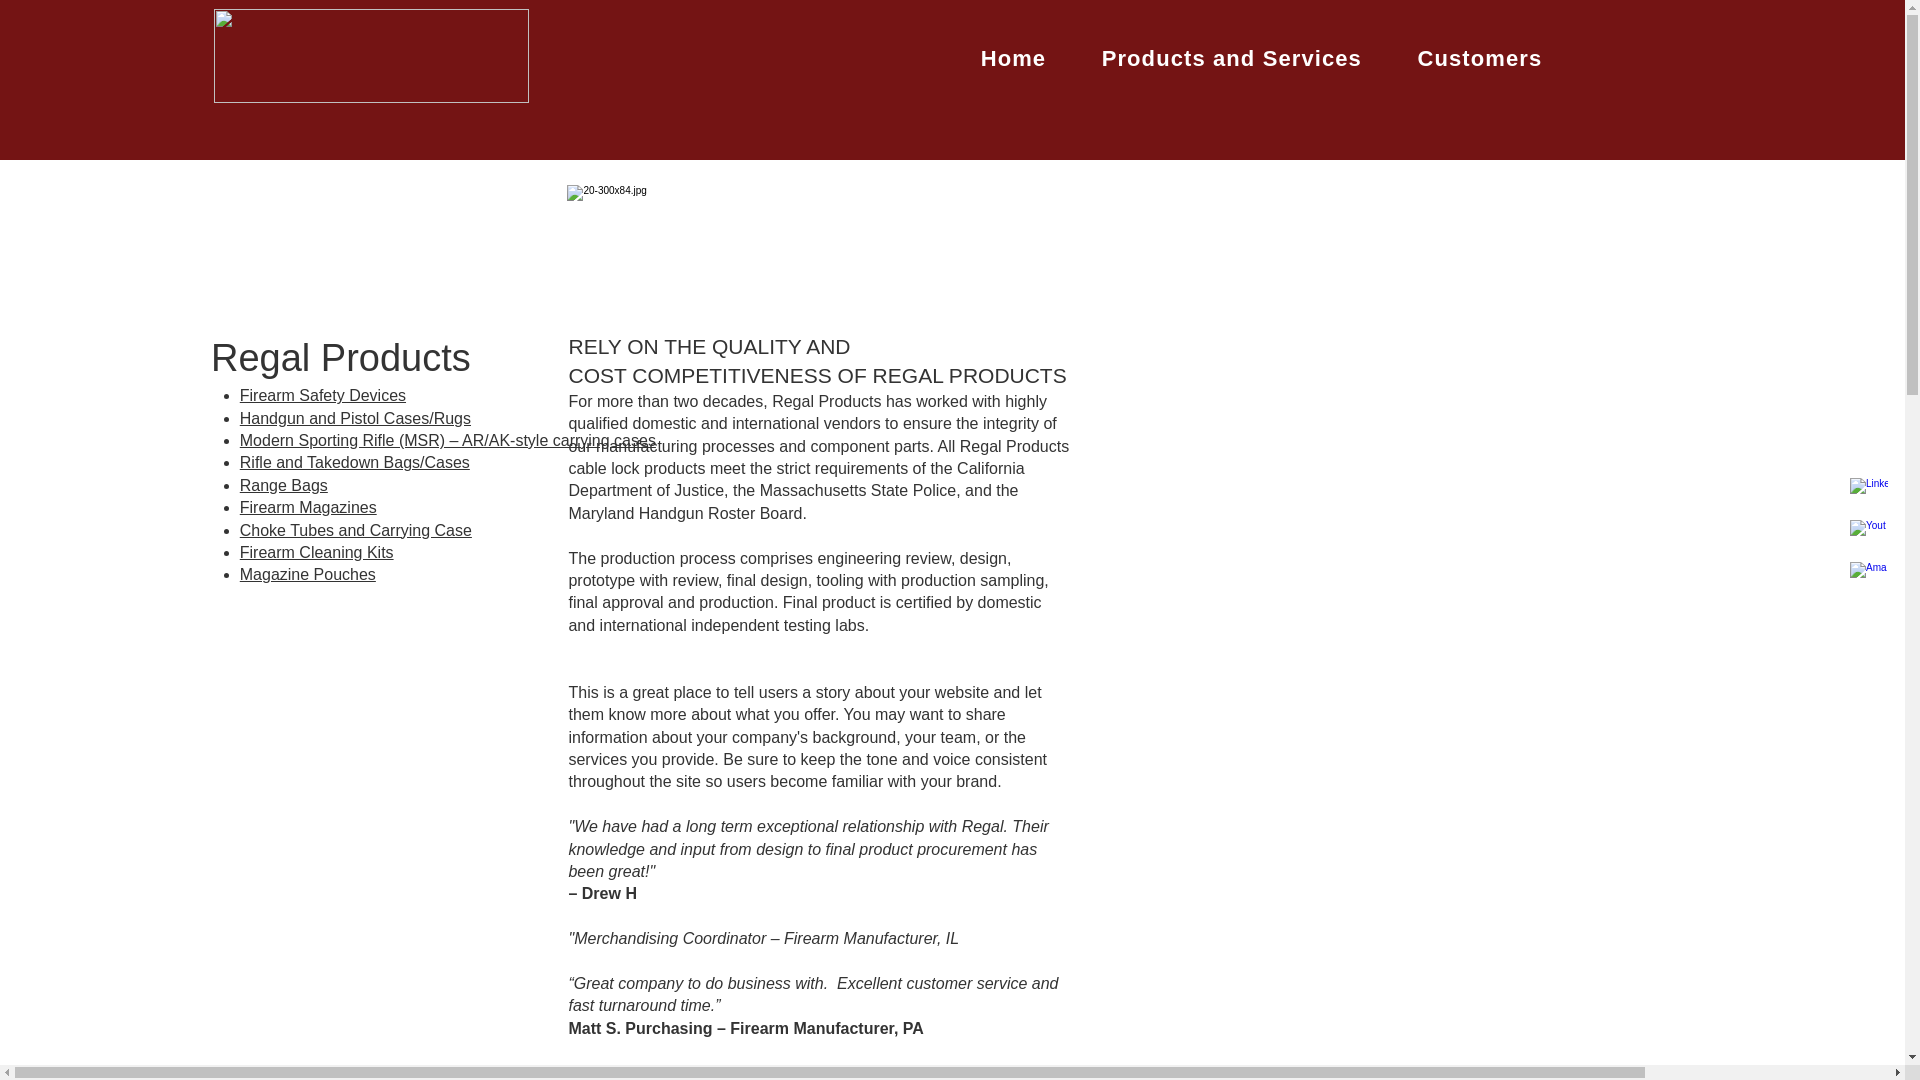 Image resolution: width=1920 pixels, height=1080 pixels. Describe the element at coordinates (284, 485) in the screenshot. I see `Range Bags` at that location.